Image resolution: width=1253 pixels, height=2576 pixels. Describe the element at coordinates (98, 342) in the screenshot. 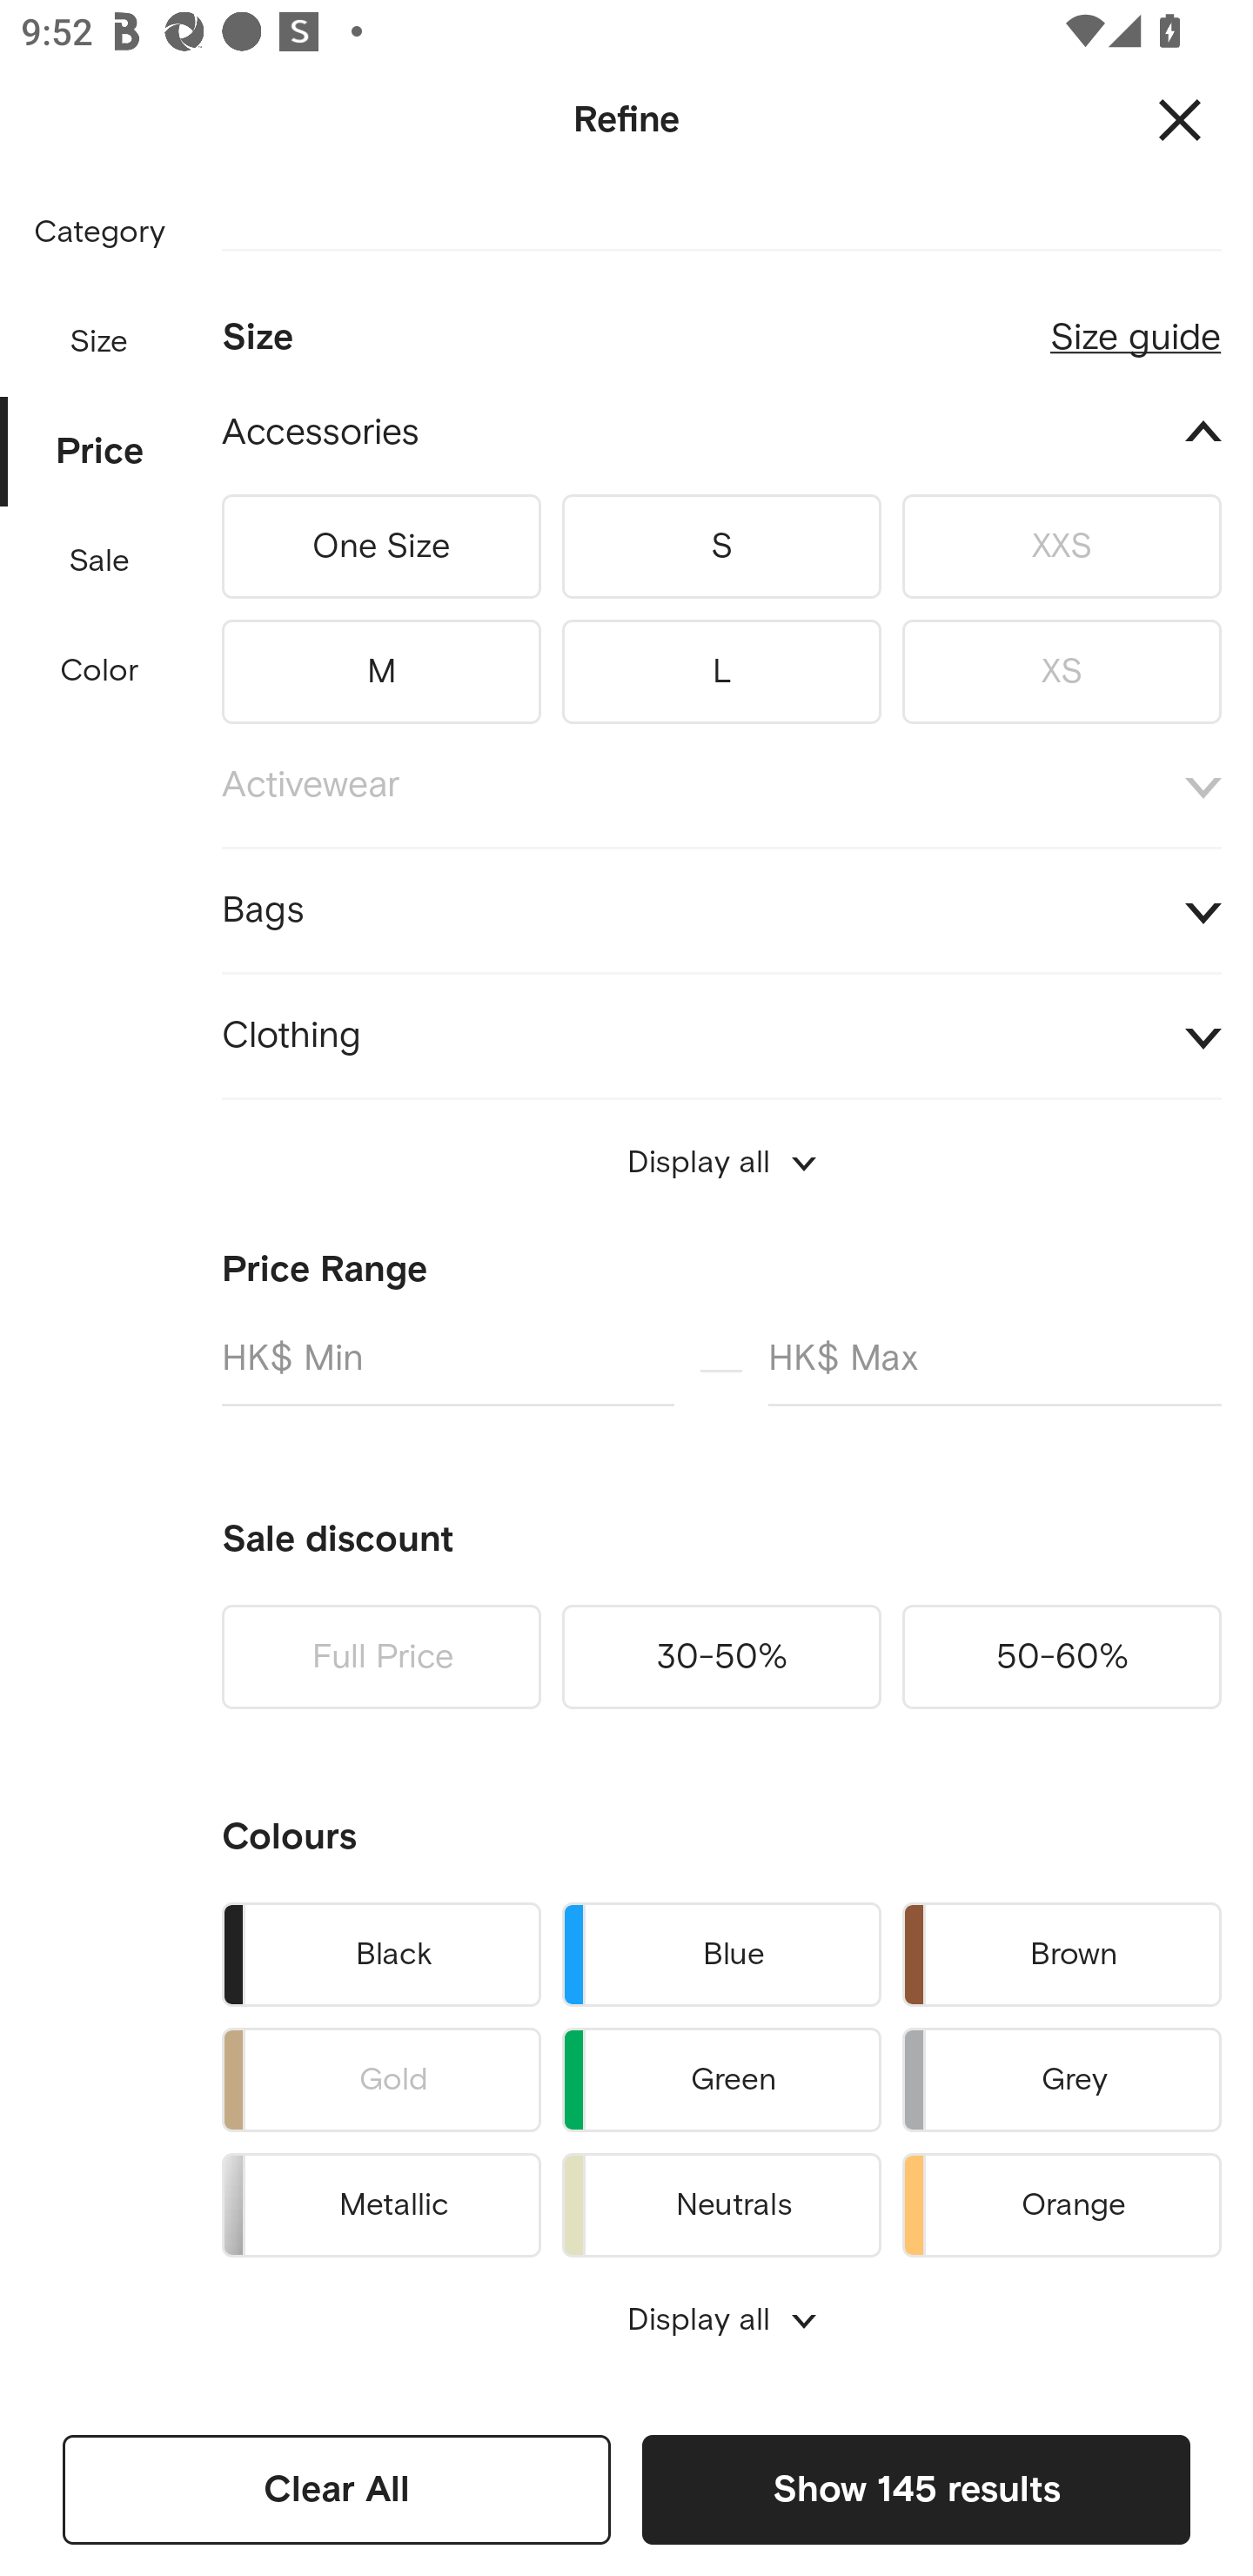

I see `Size` at that location.